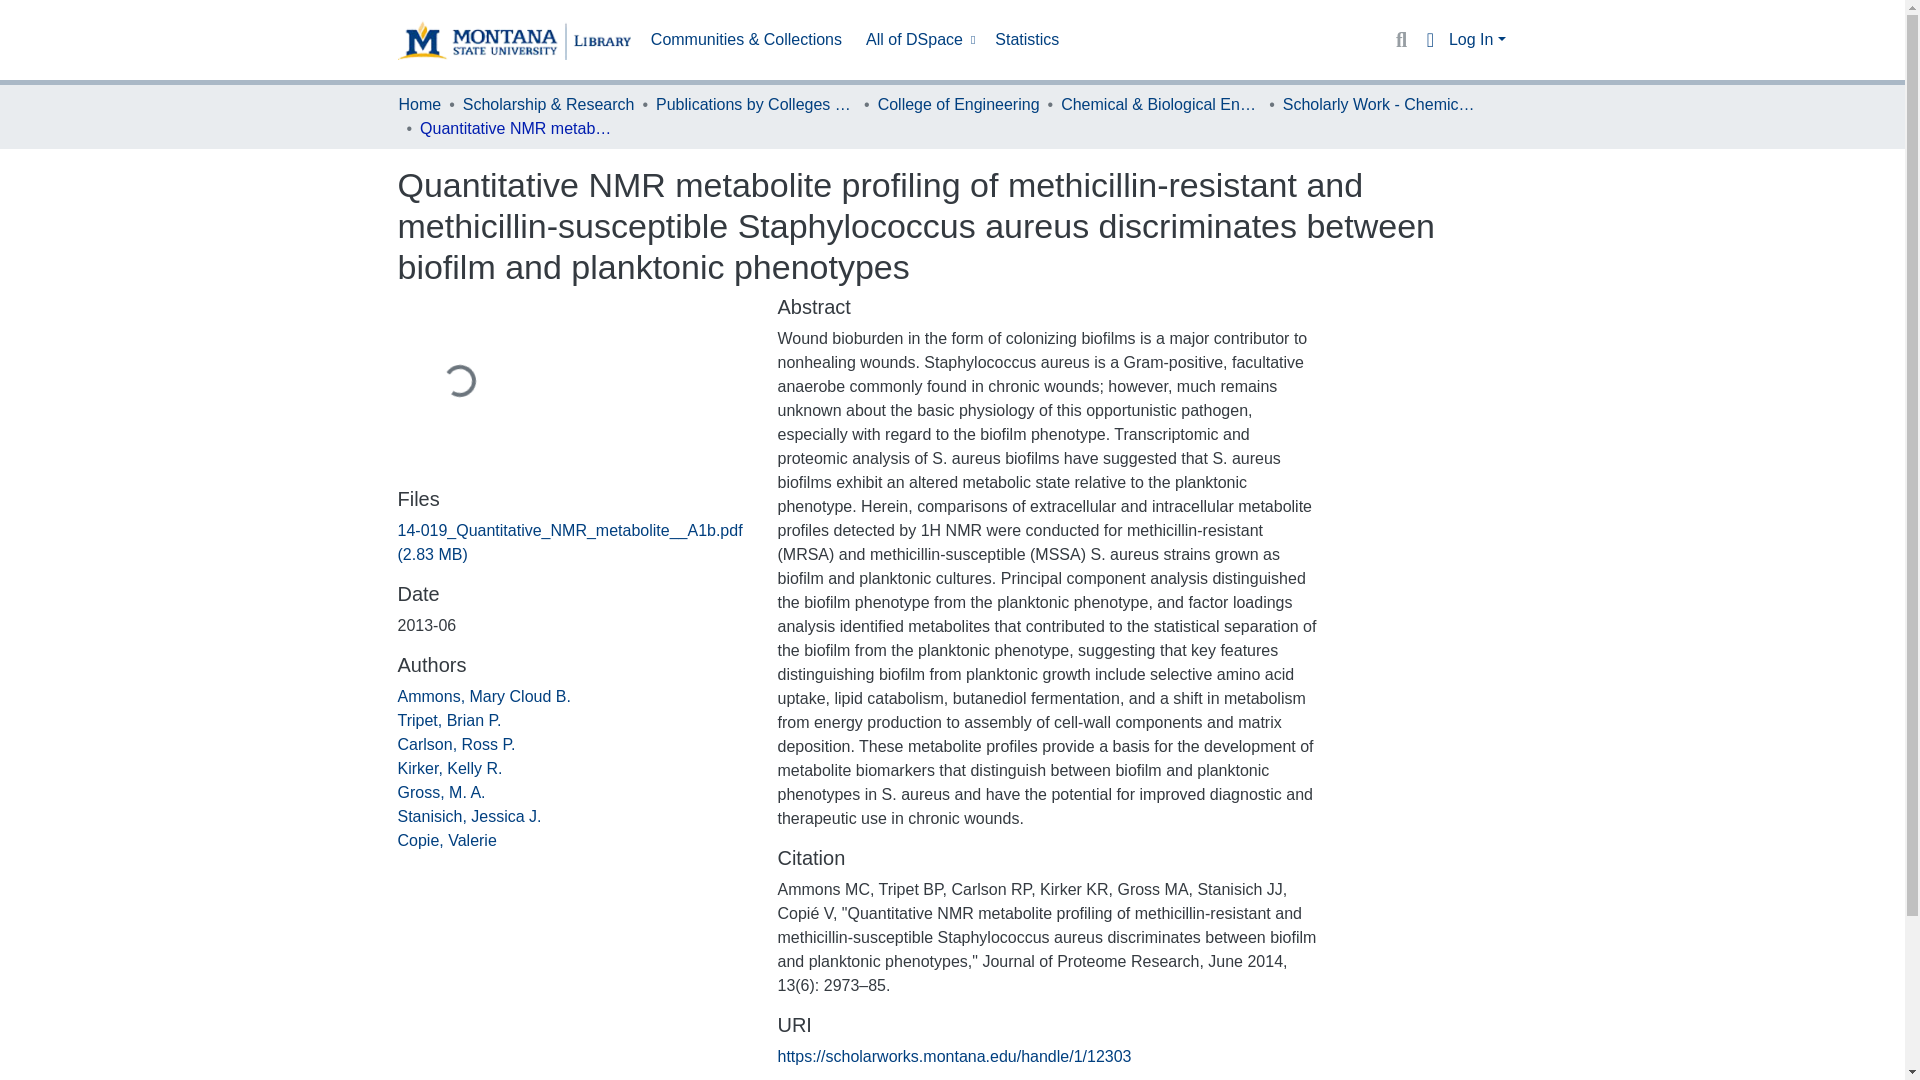 Image resolution: width=1920 pixels, height=1080 pixels. What do you see at coordinates (484, 696) in the screenshot?
I see `Ammons, Mary Cloud B.` at bounding box center [484, 696].